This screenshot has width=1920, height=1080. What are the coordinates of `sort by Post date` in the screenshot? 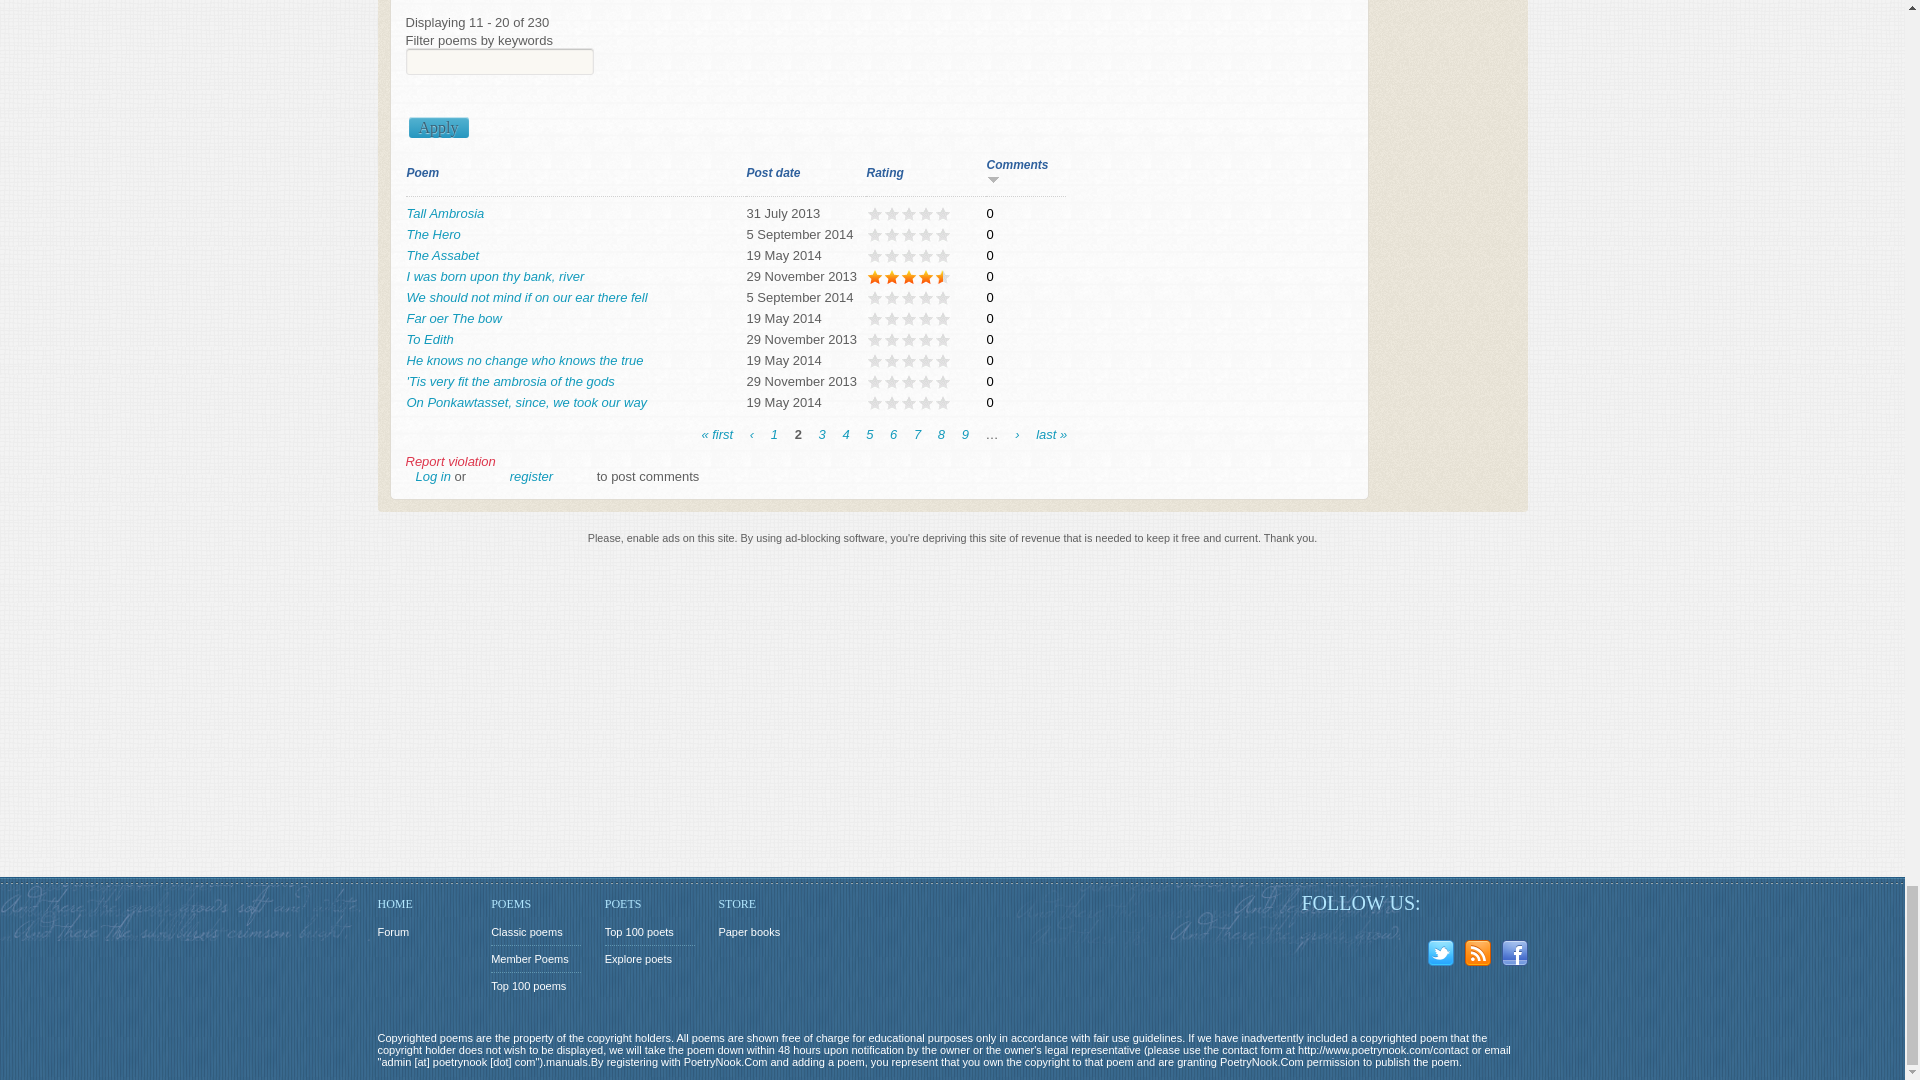 It's located at (773, 173).